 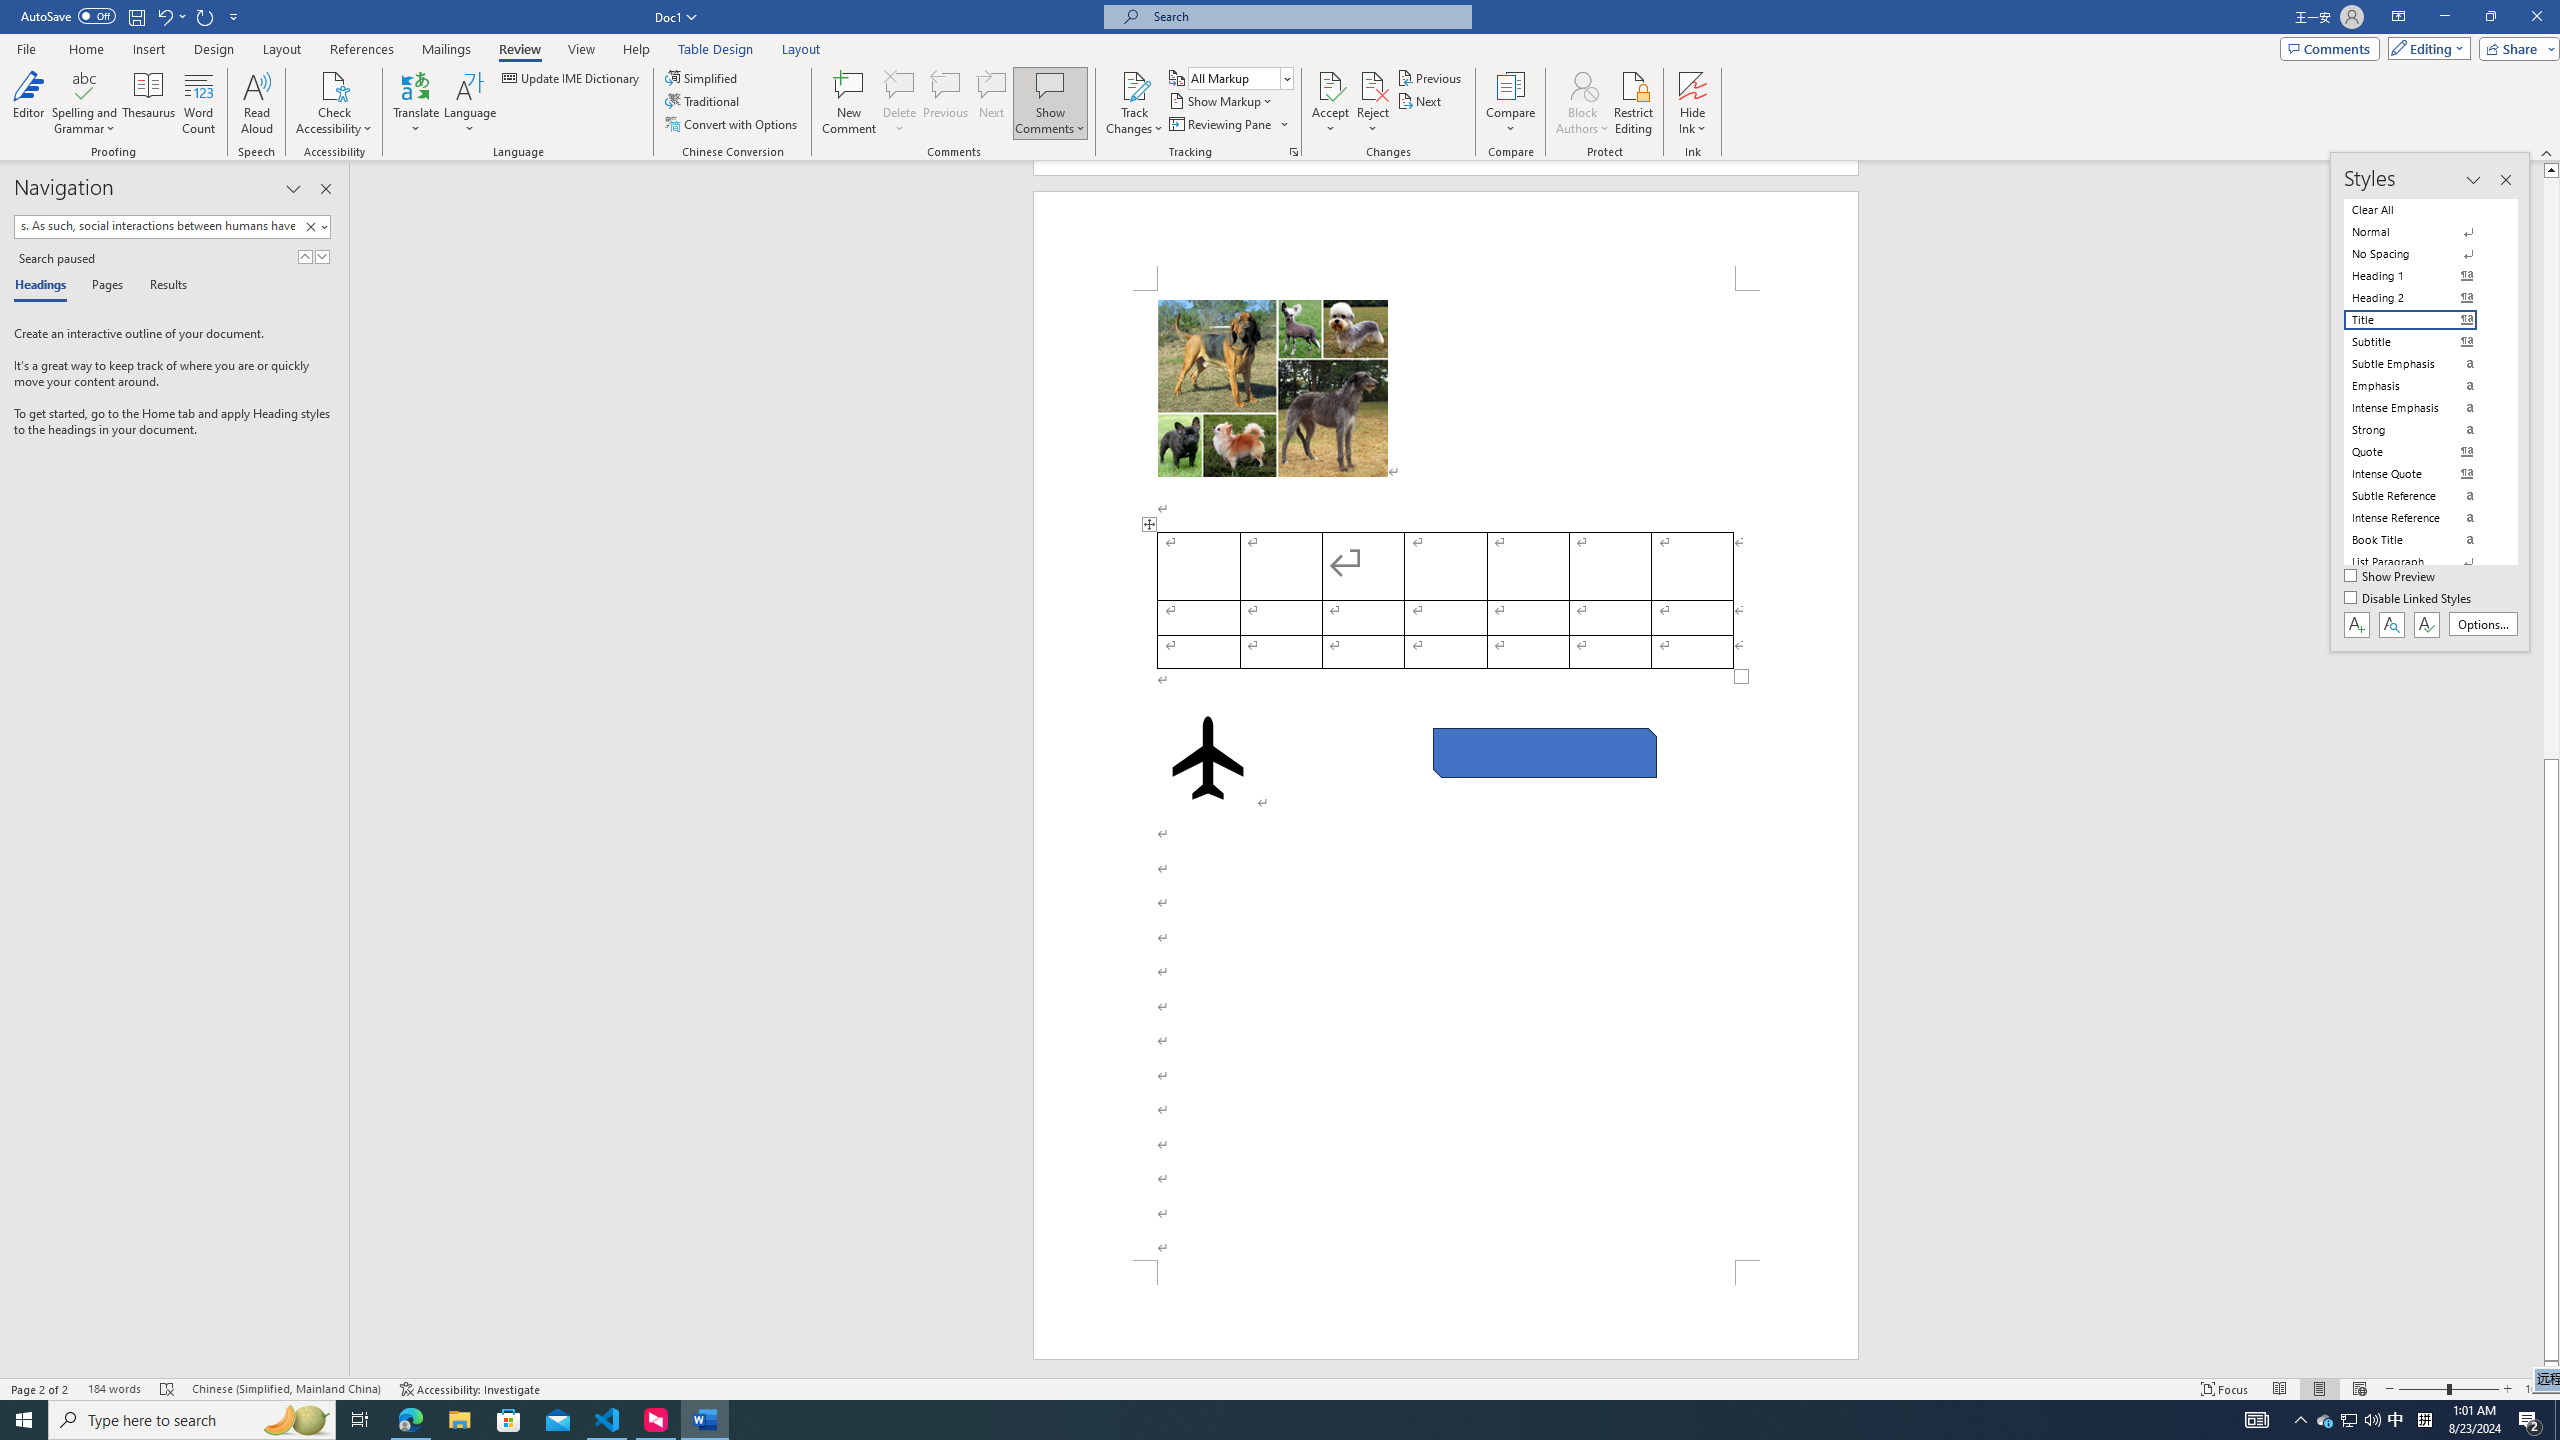 I want to click on Update IME Dictionary..., so click(x=572, y=78).